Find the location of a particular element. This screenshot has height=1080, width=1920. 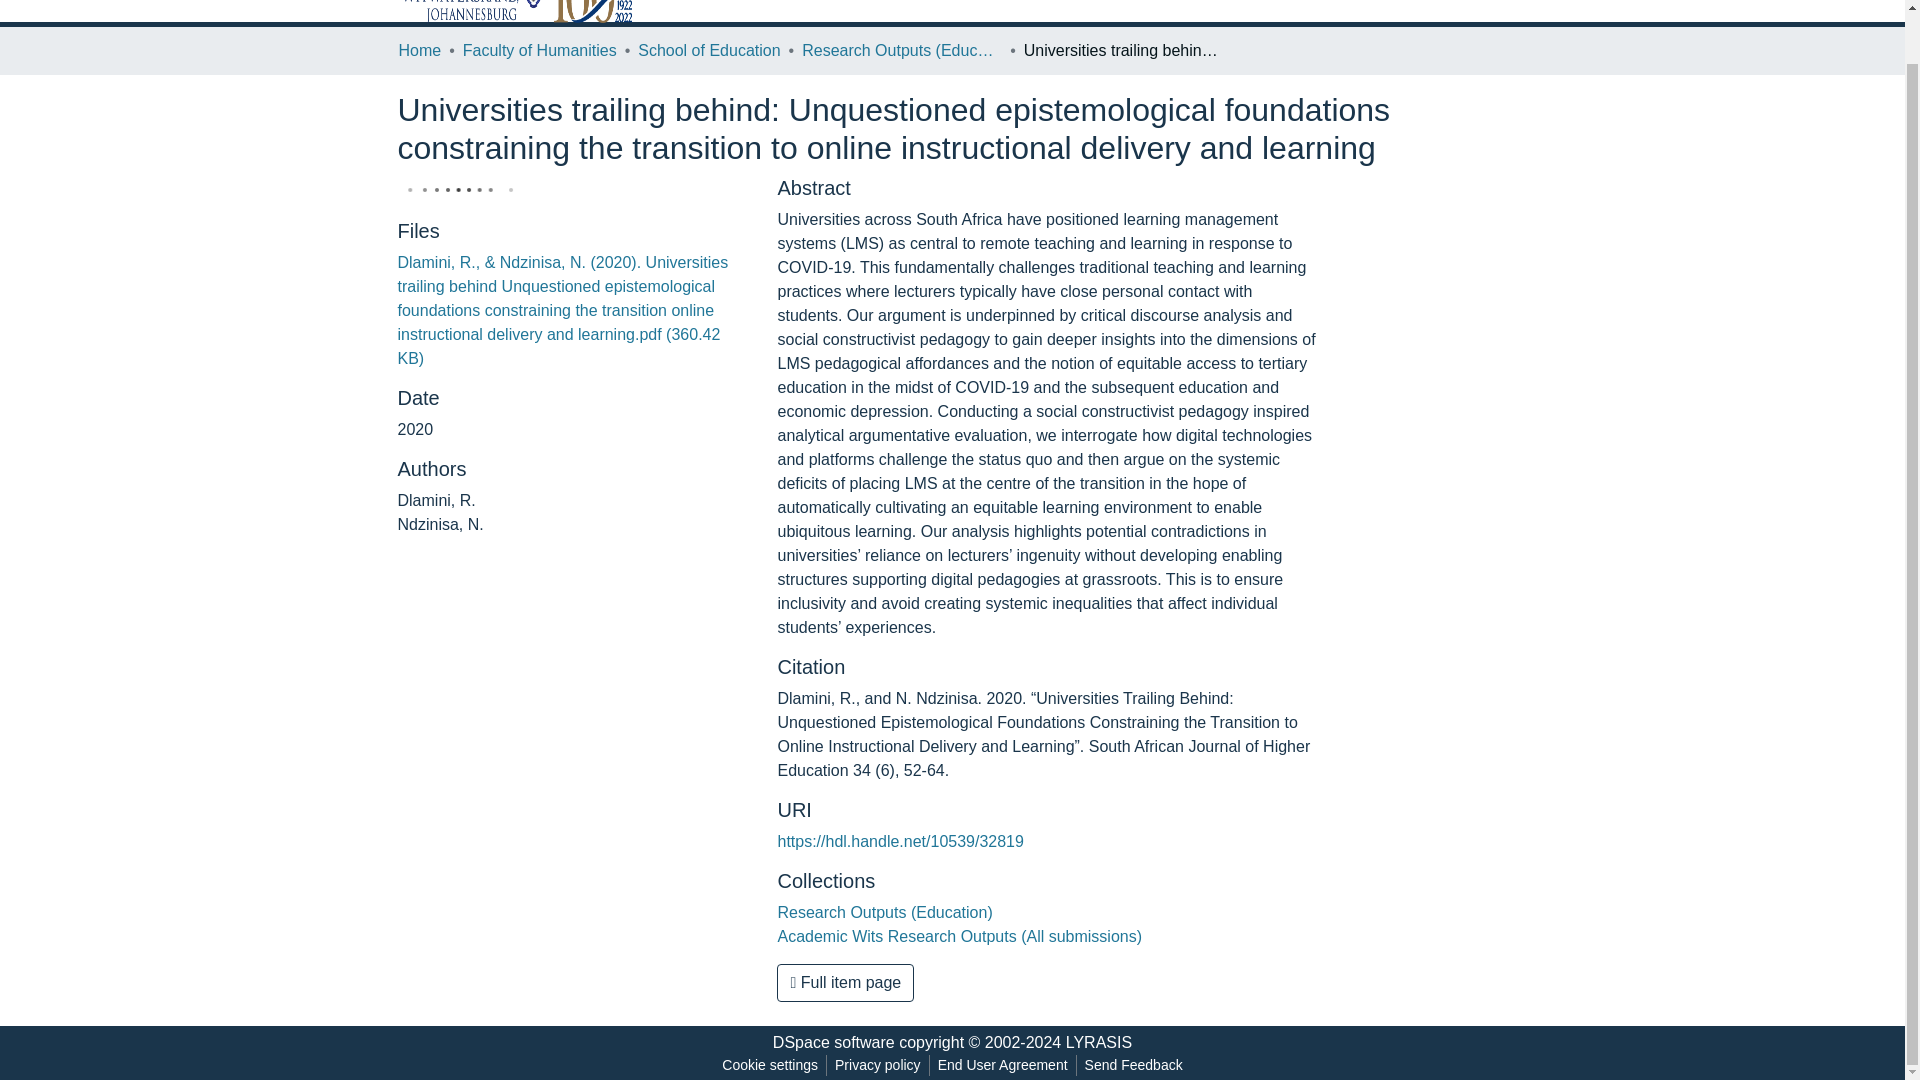

Send Feedback is located at coordinates (1134, 1065).